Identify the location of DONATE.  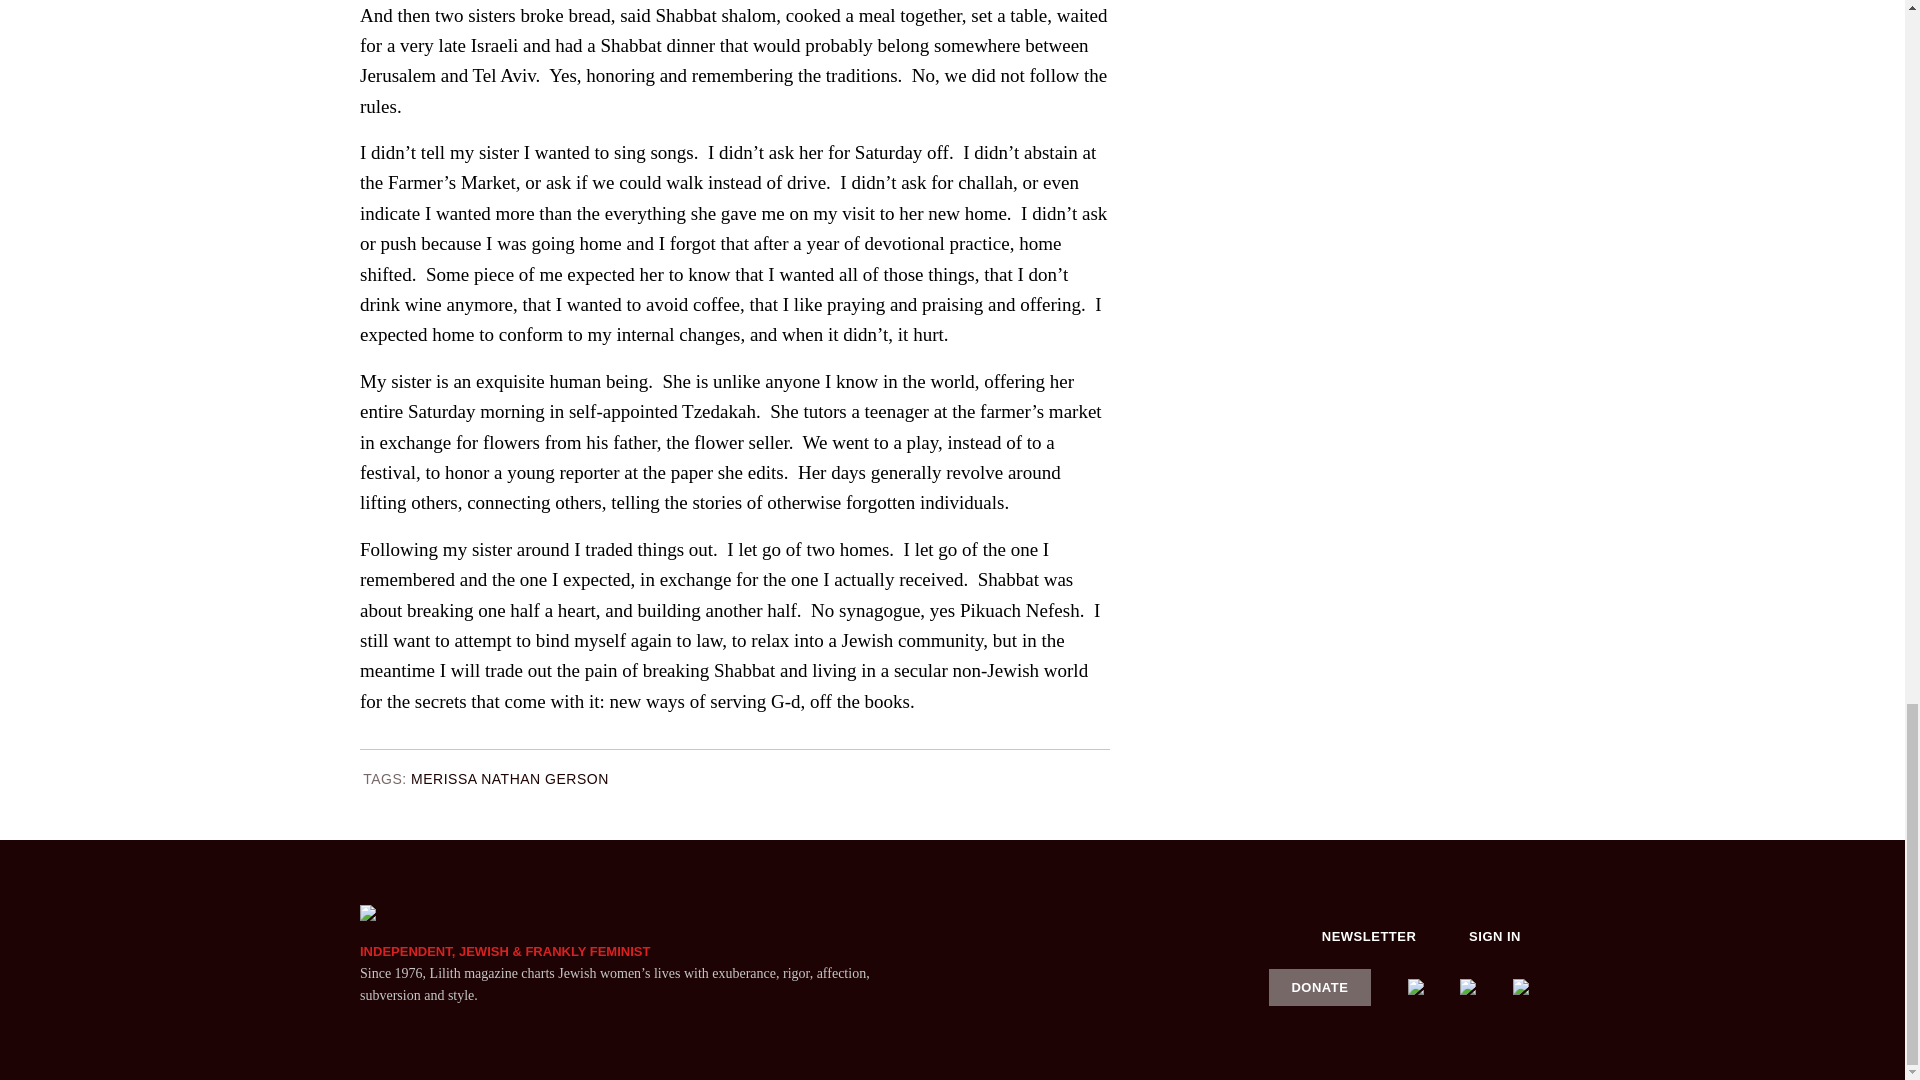
(1320, 986).